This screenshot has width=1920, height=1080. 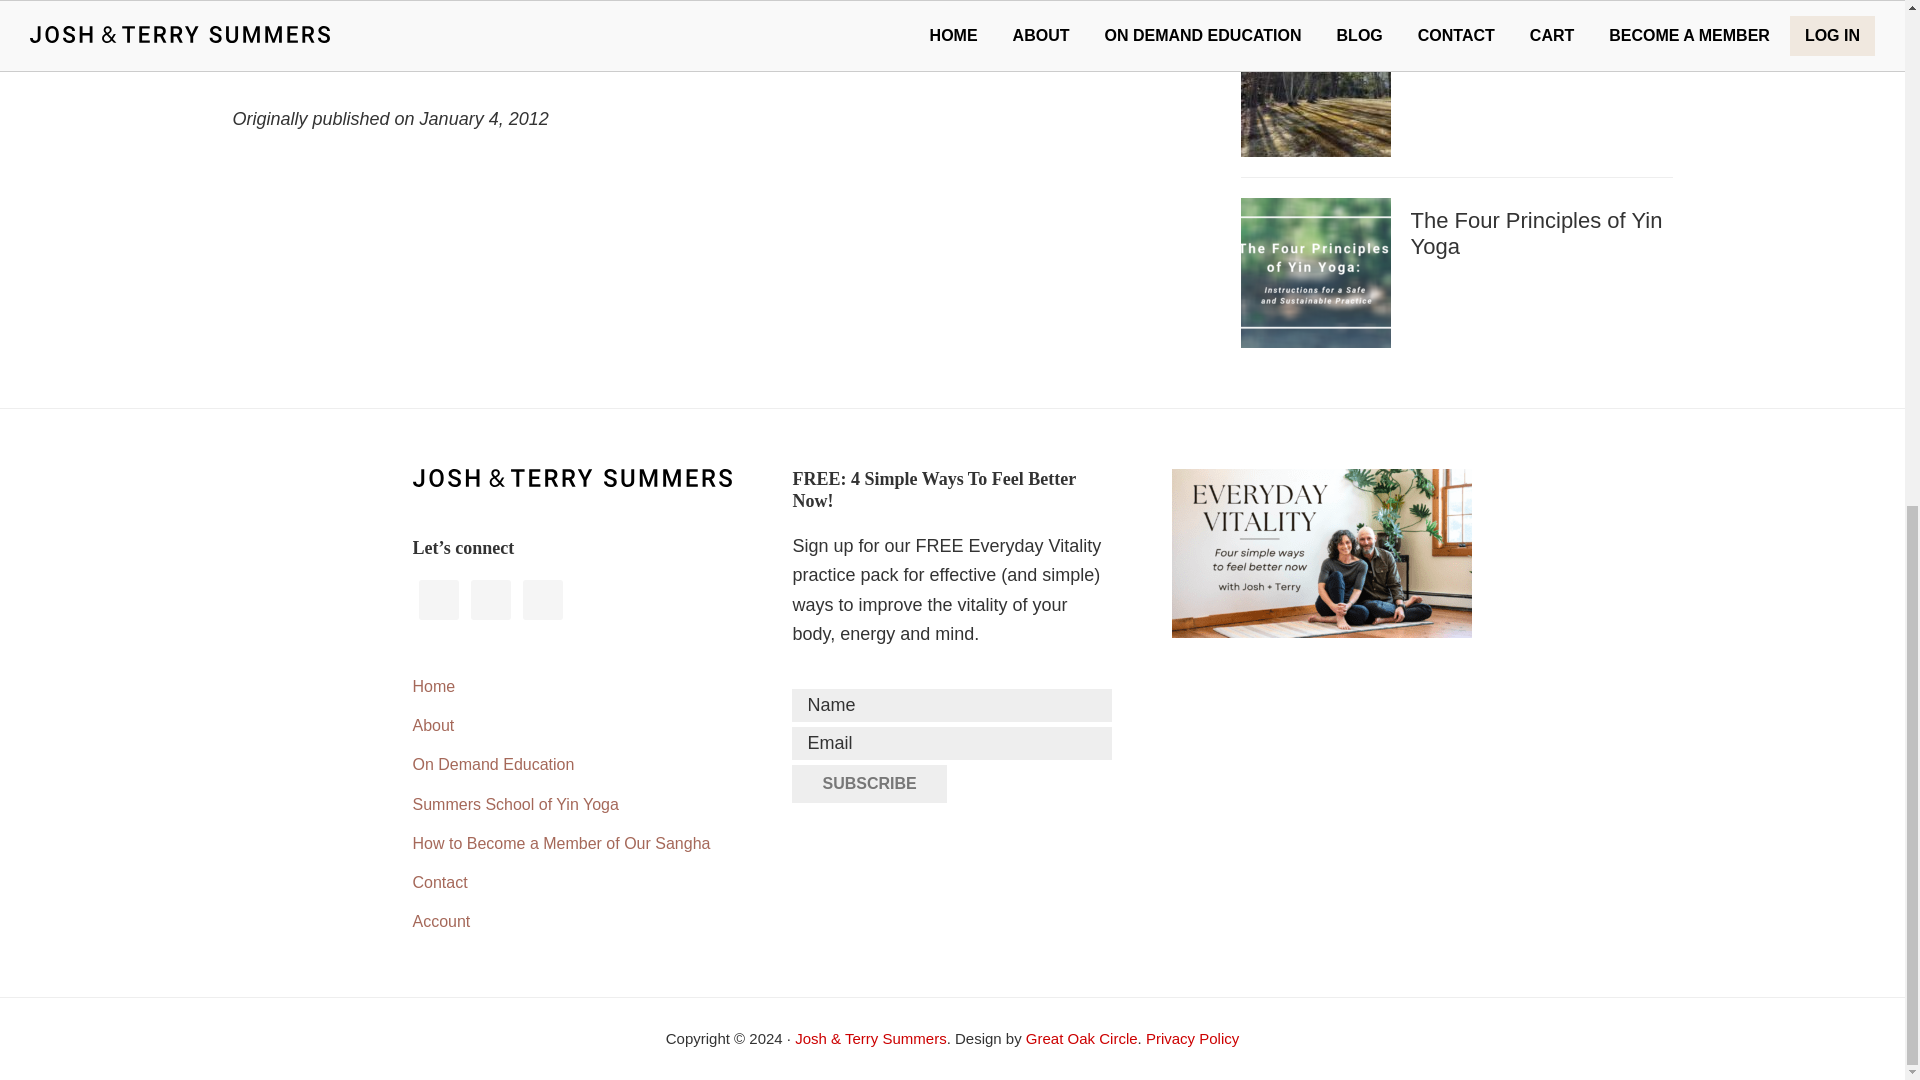 What do you see at coordinates (868, 784) in the screenshot?
I see `Subscribe` at bounding box center [868, 784].